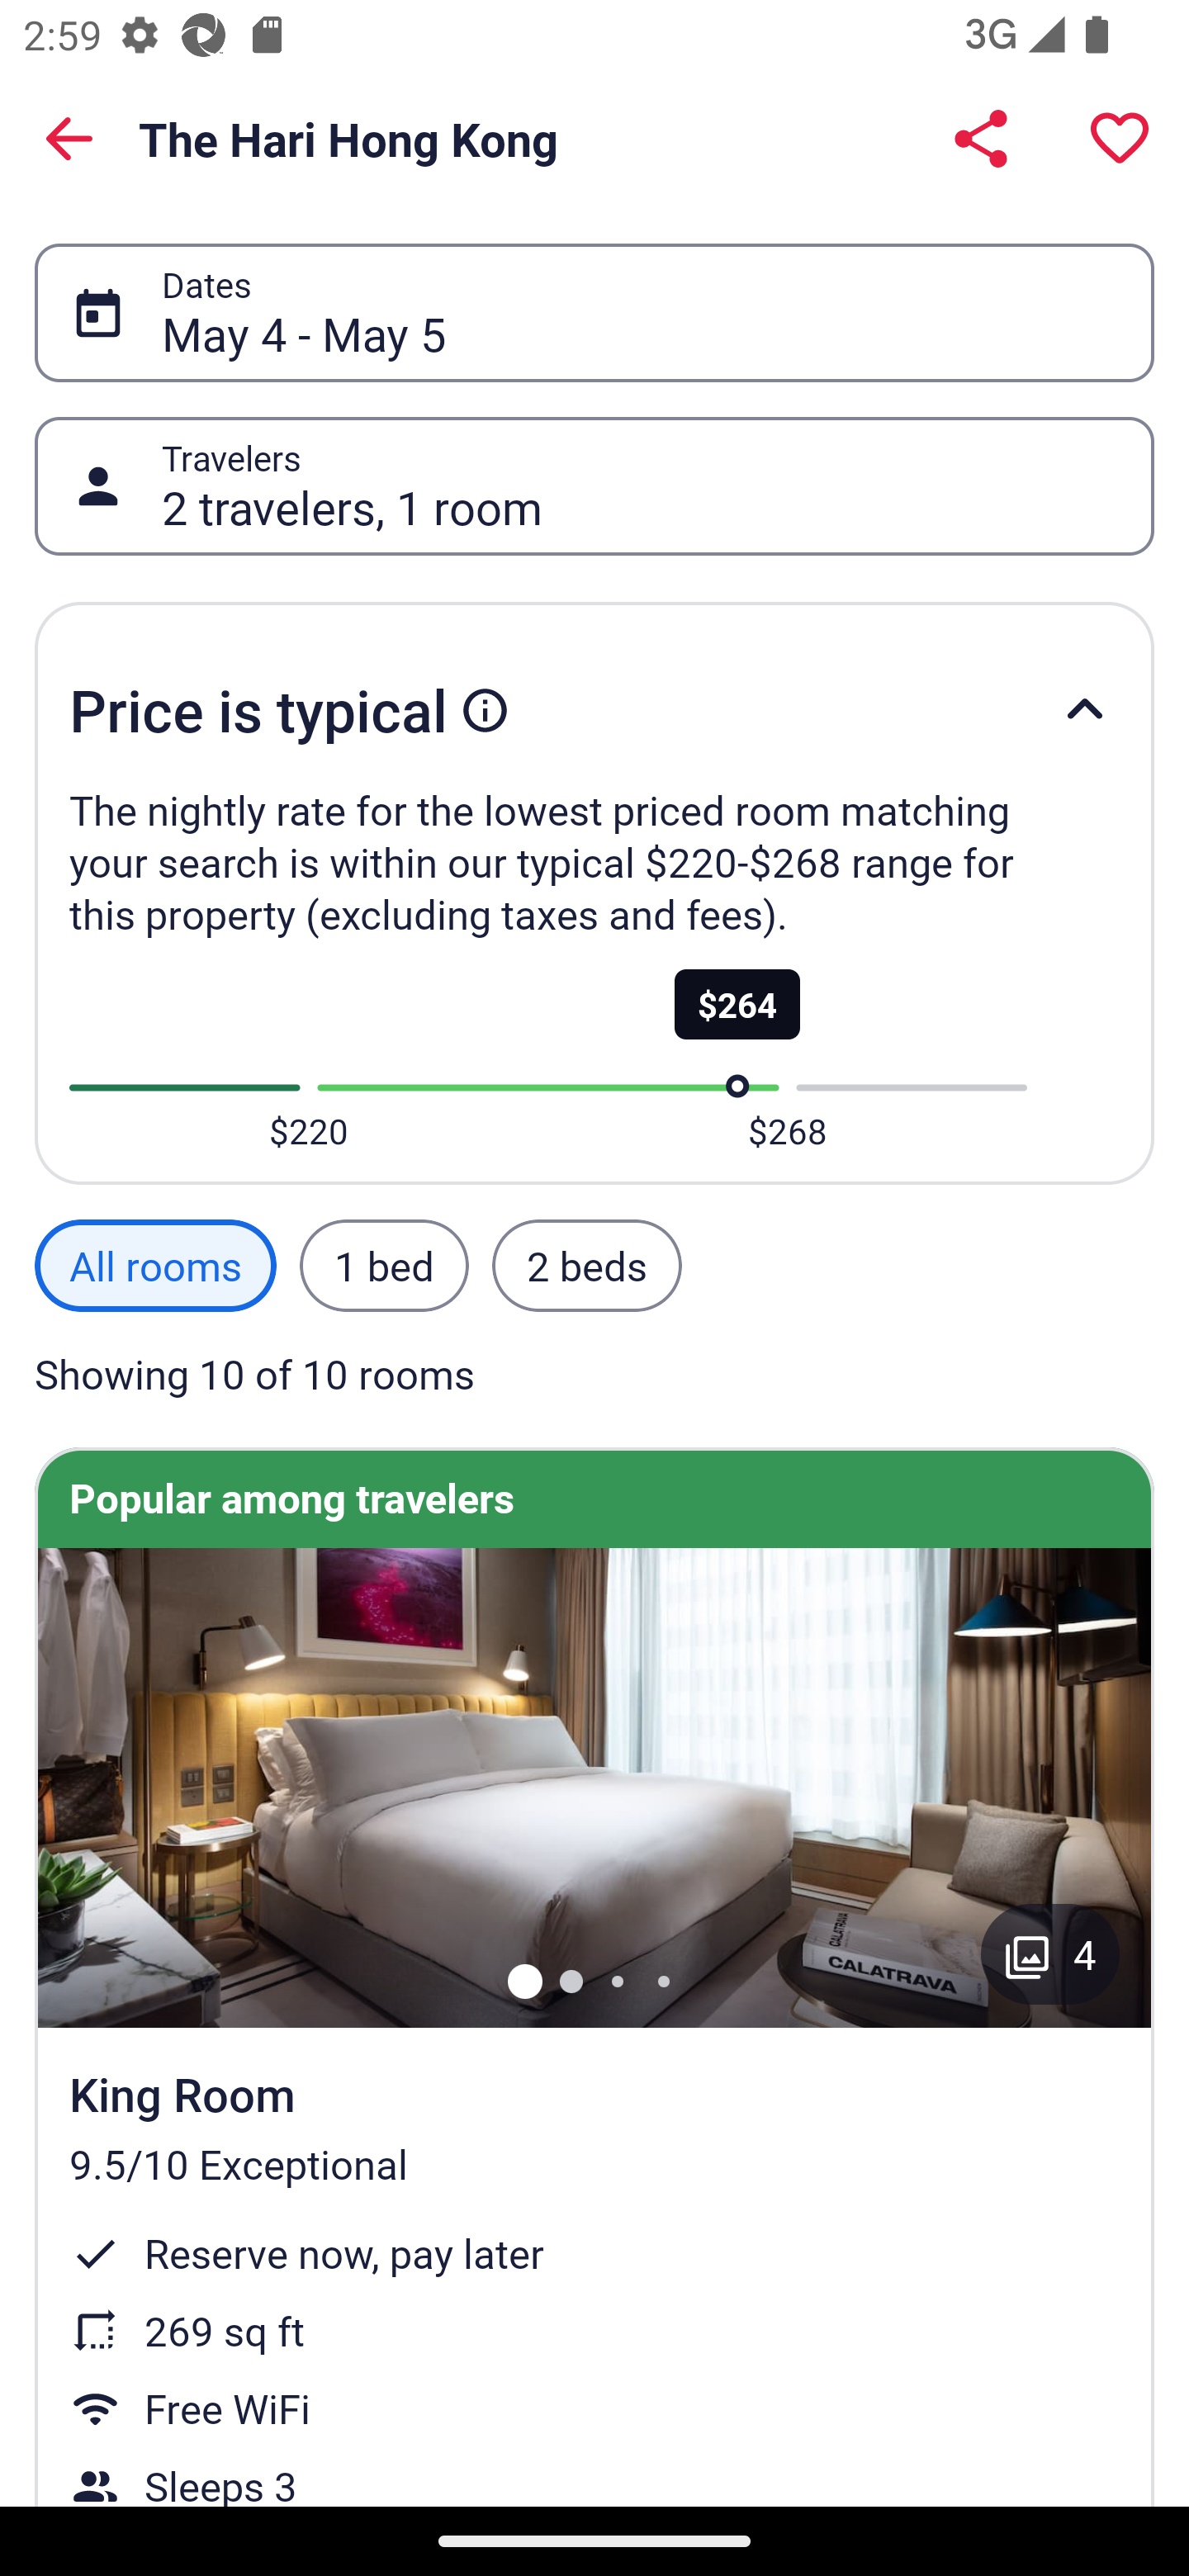  Describe the element at coordinates (981, 139) in the screenshot. I see `Share The Hari Hong Kong` at that location.